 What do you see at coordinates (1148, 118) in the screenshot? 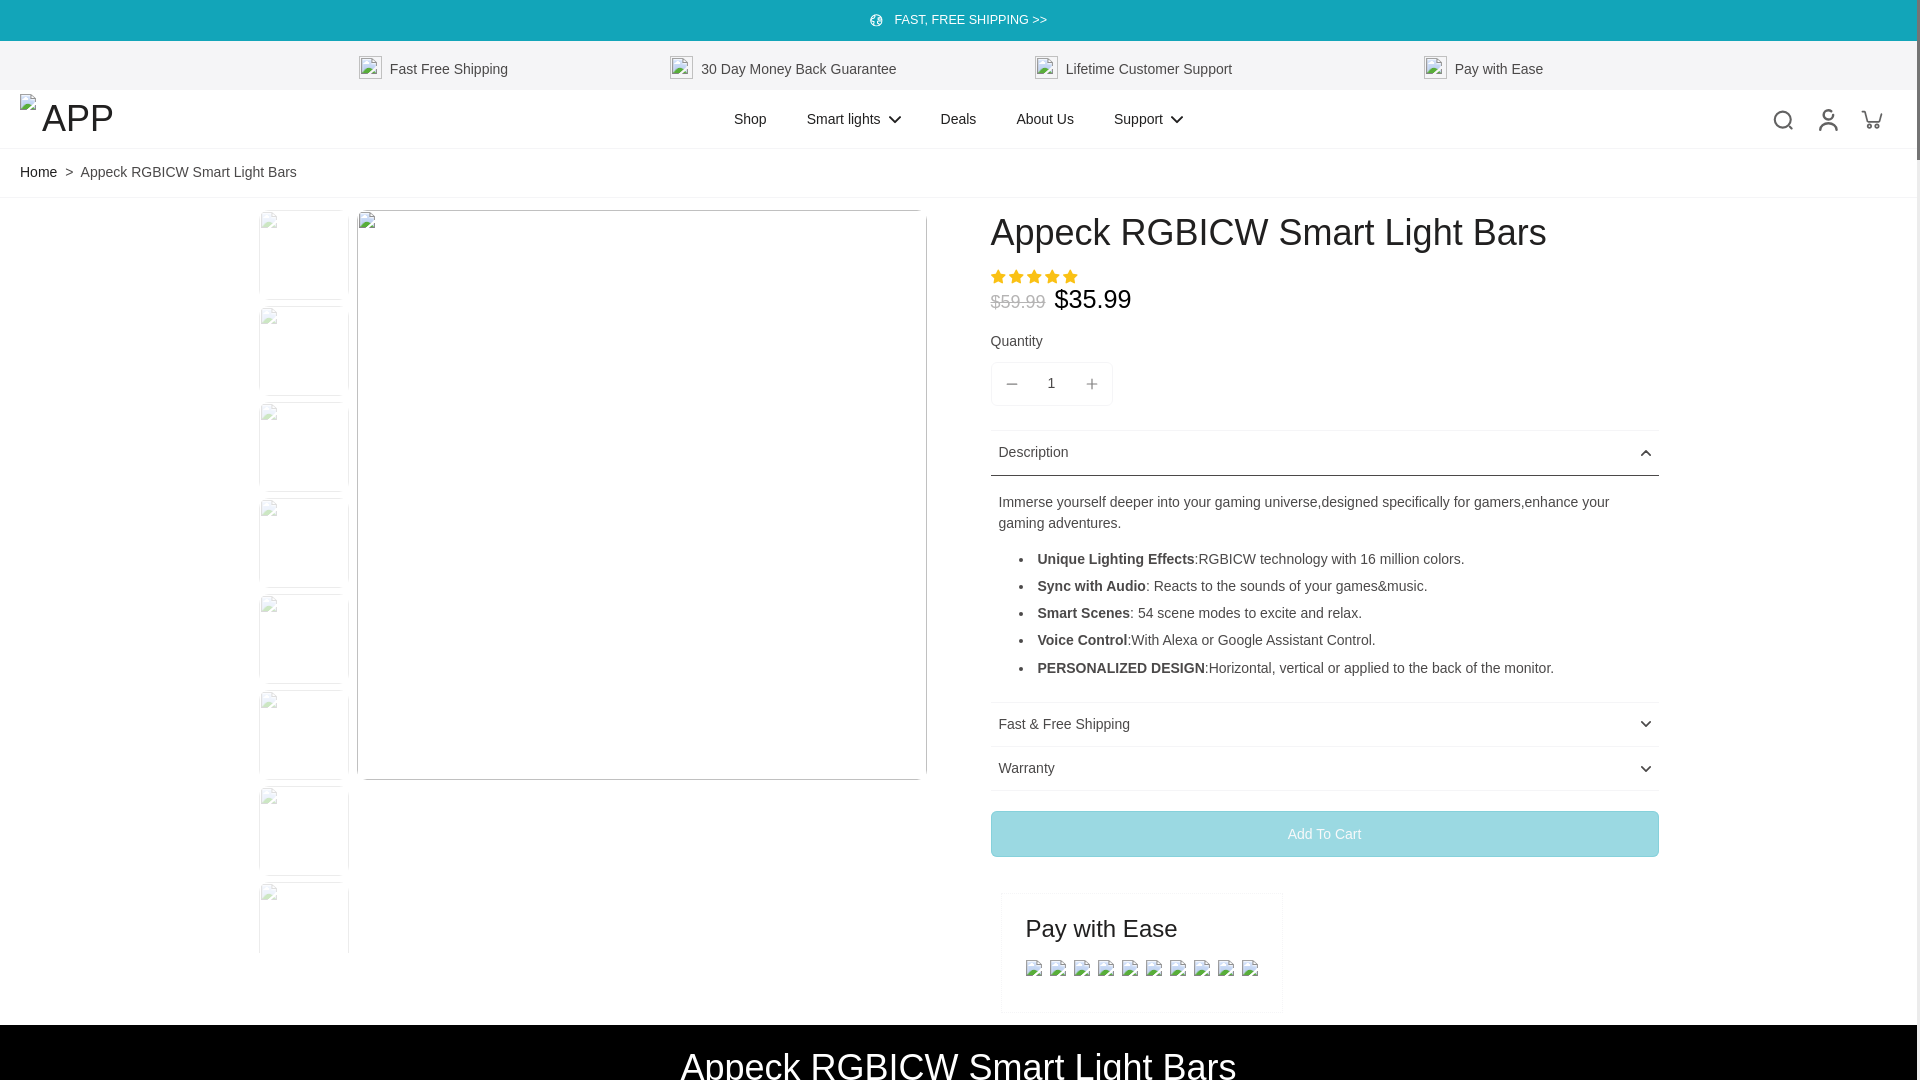
I see `Support` at bounding box center [1148, 118].